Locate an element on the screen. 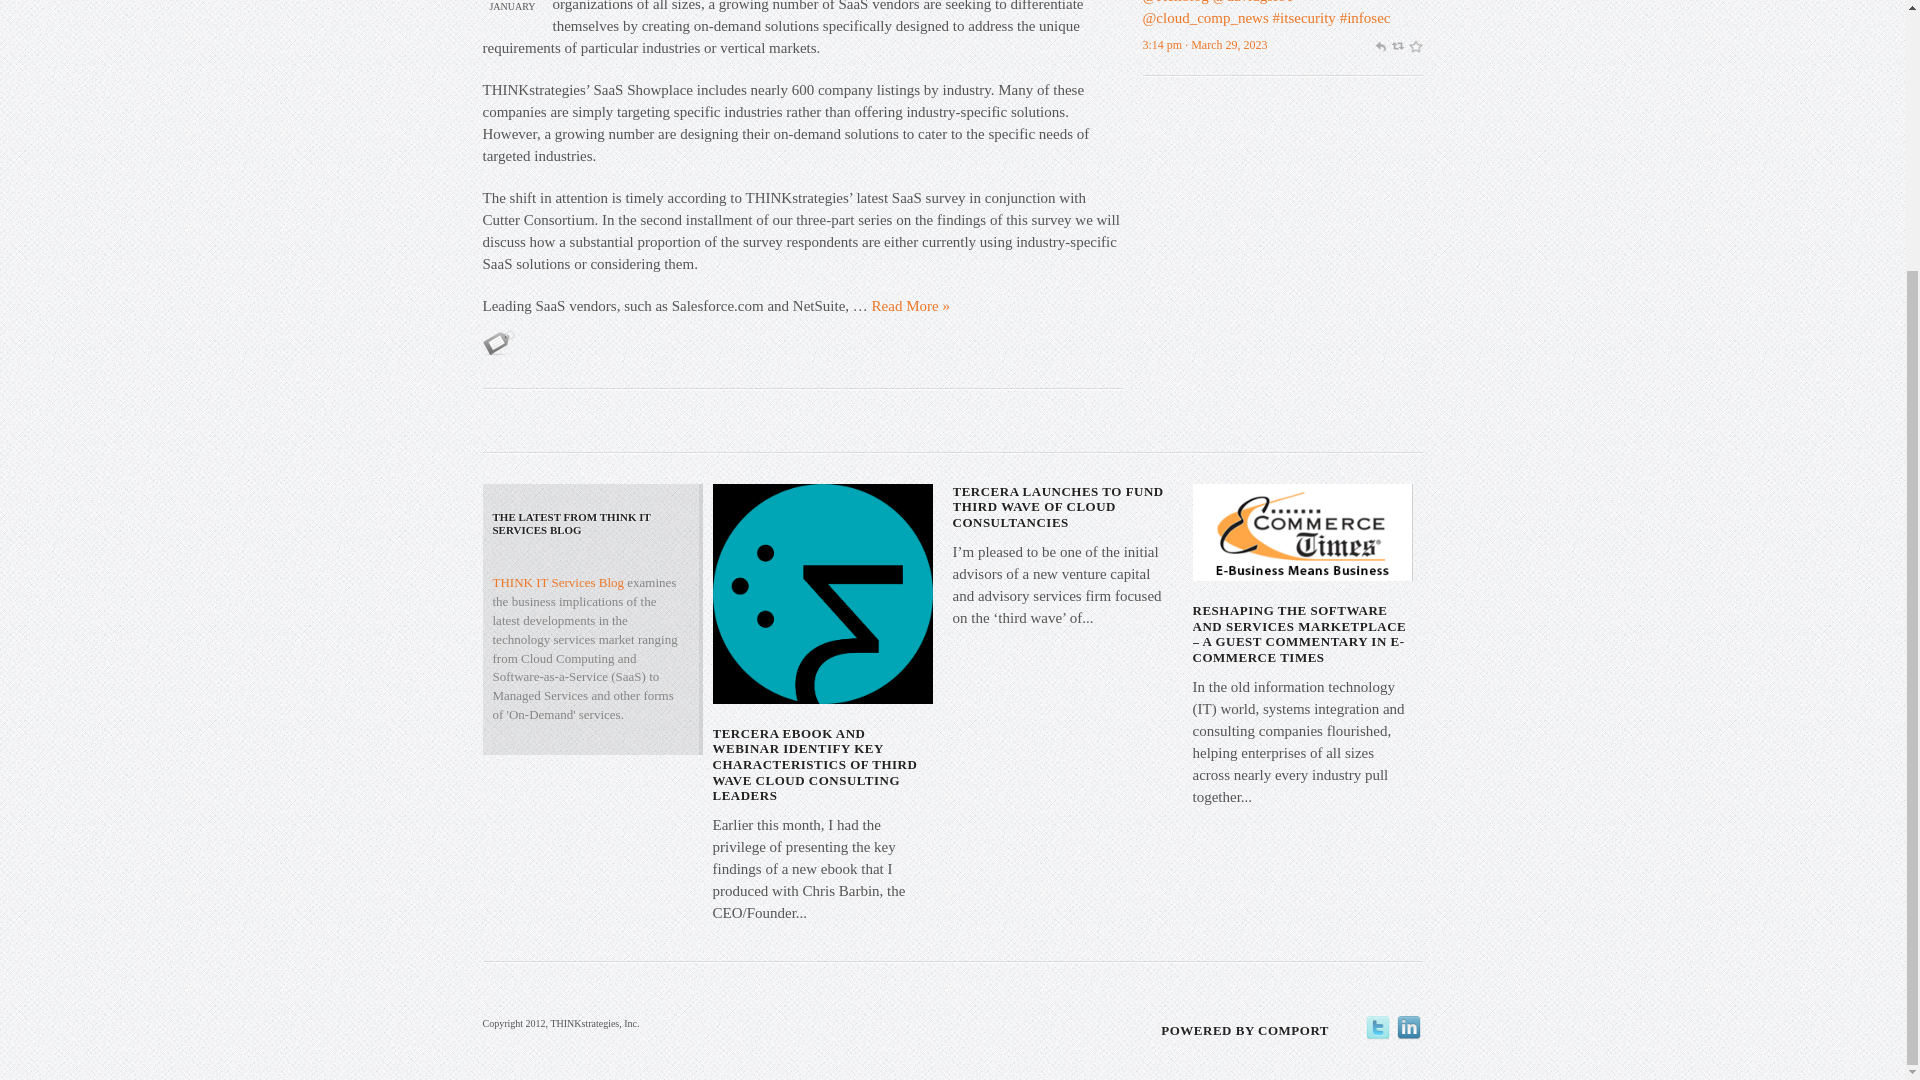 This screenshot has height=1080, width=1920. reply is located at coordinates (1379, 44).